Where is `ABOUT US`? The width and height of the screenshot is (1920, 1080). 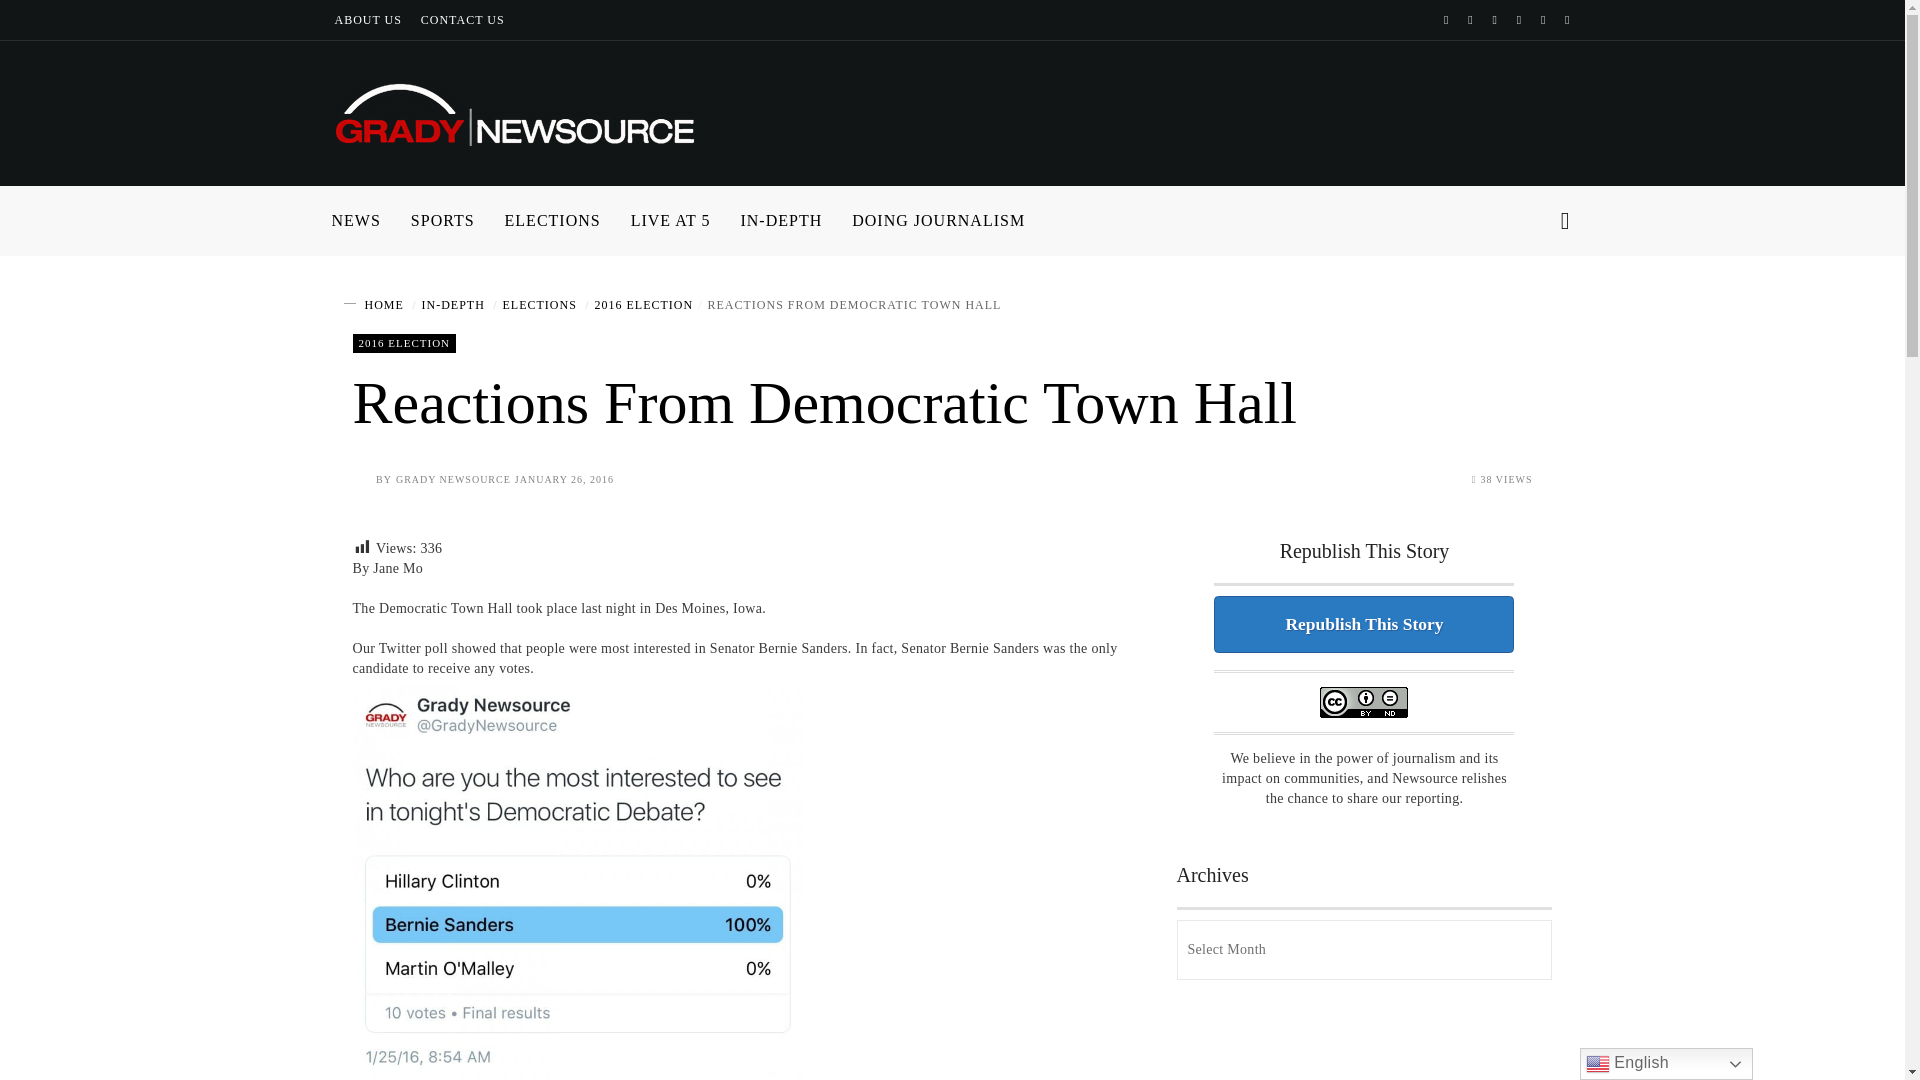 ABOUT US is located at coordinates (368, 20).